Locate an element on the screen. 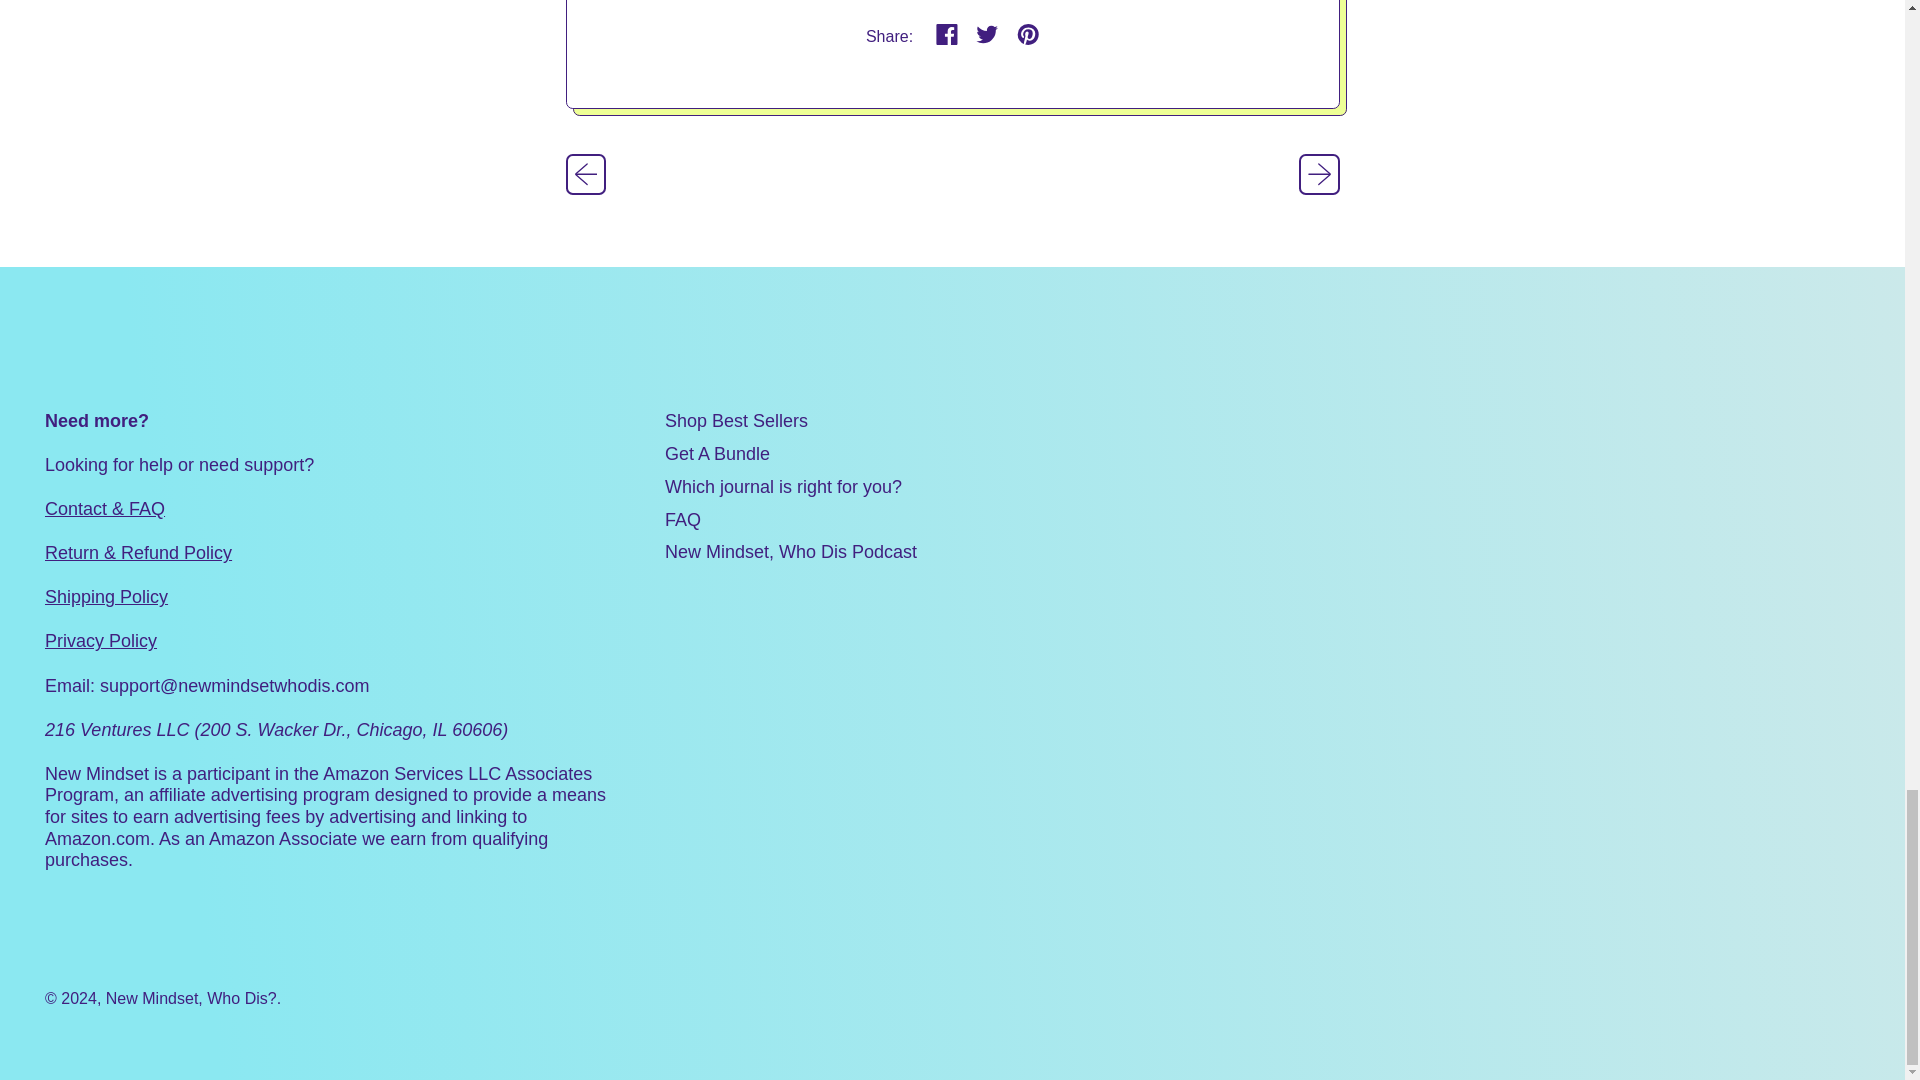 The image size is (1920, 1080). Shipping Policy is located at coordinates (106, 596).